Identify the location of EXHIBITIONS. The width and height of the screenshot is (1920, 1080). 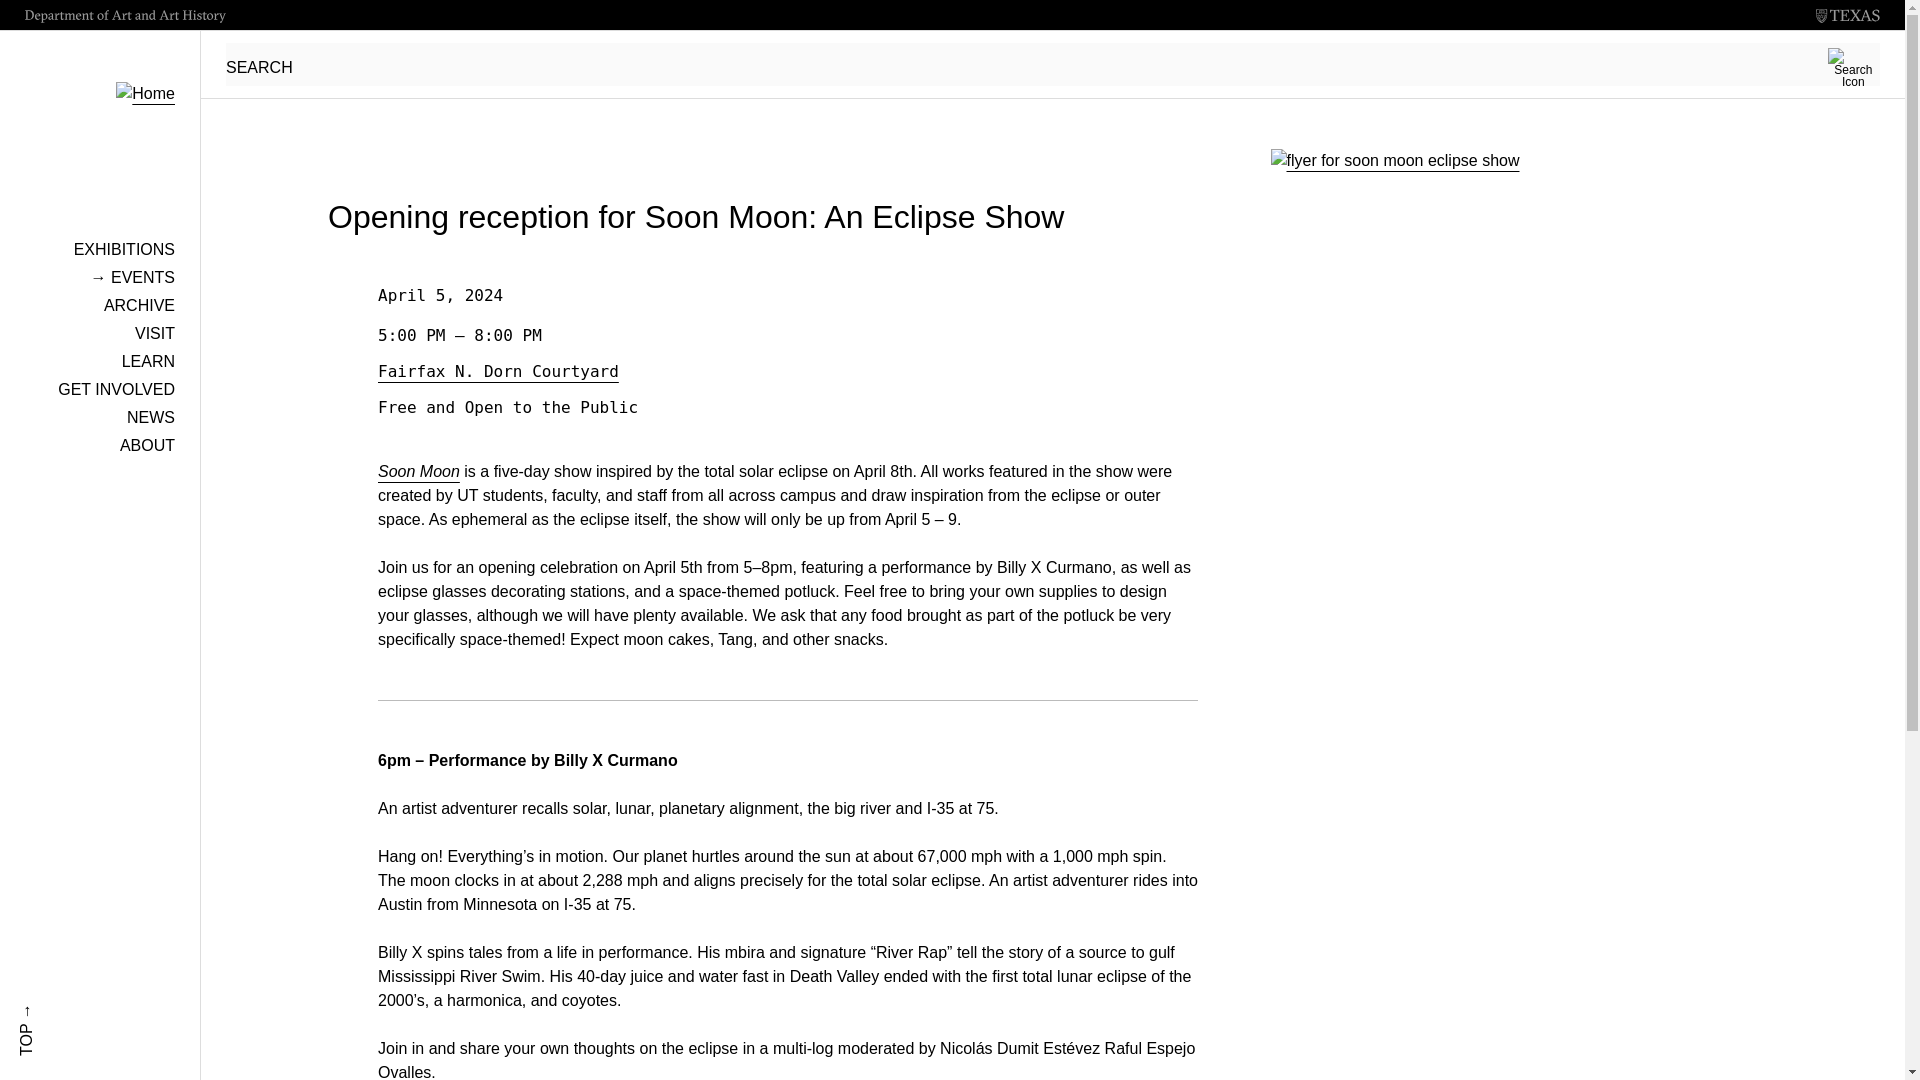
(124, 249).